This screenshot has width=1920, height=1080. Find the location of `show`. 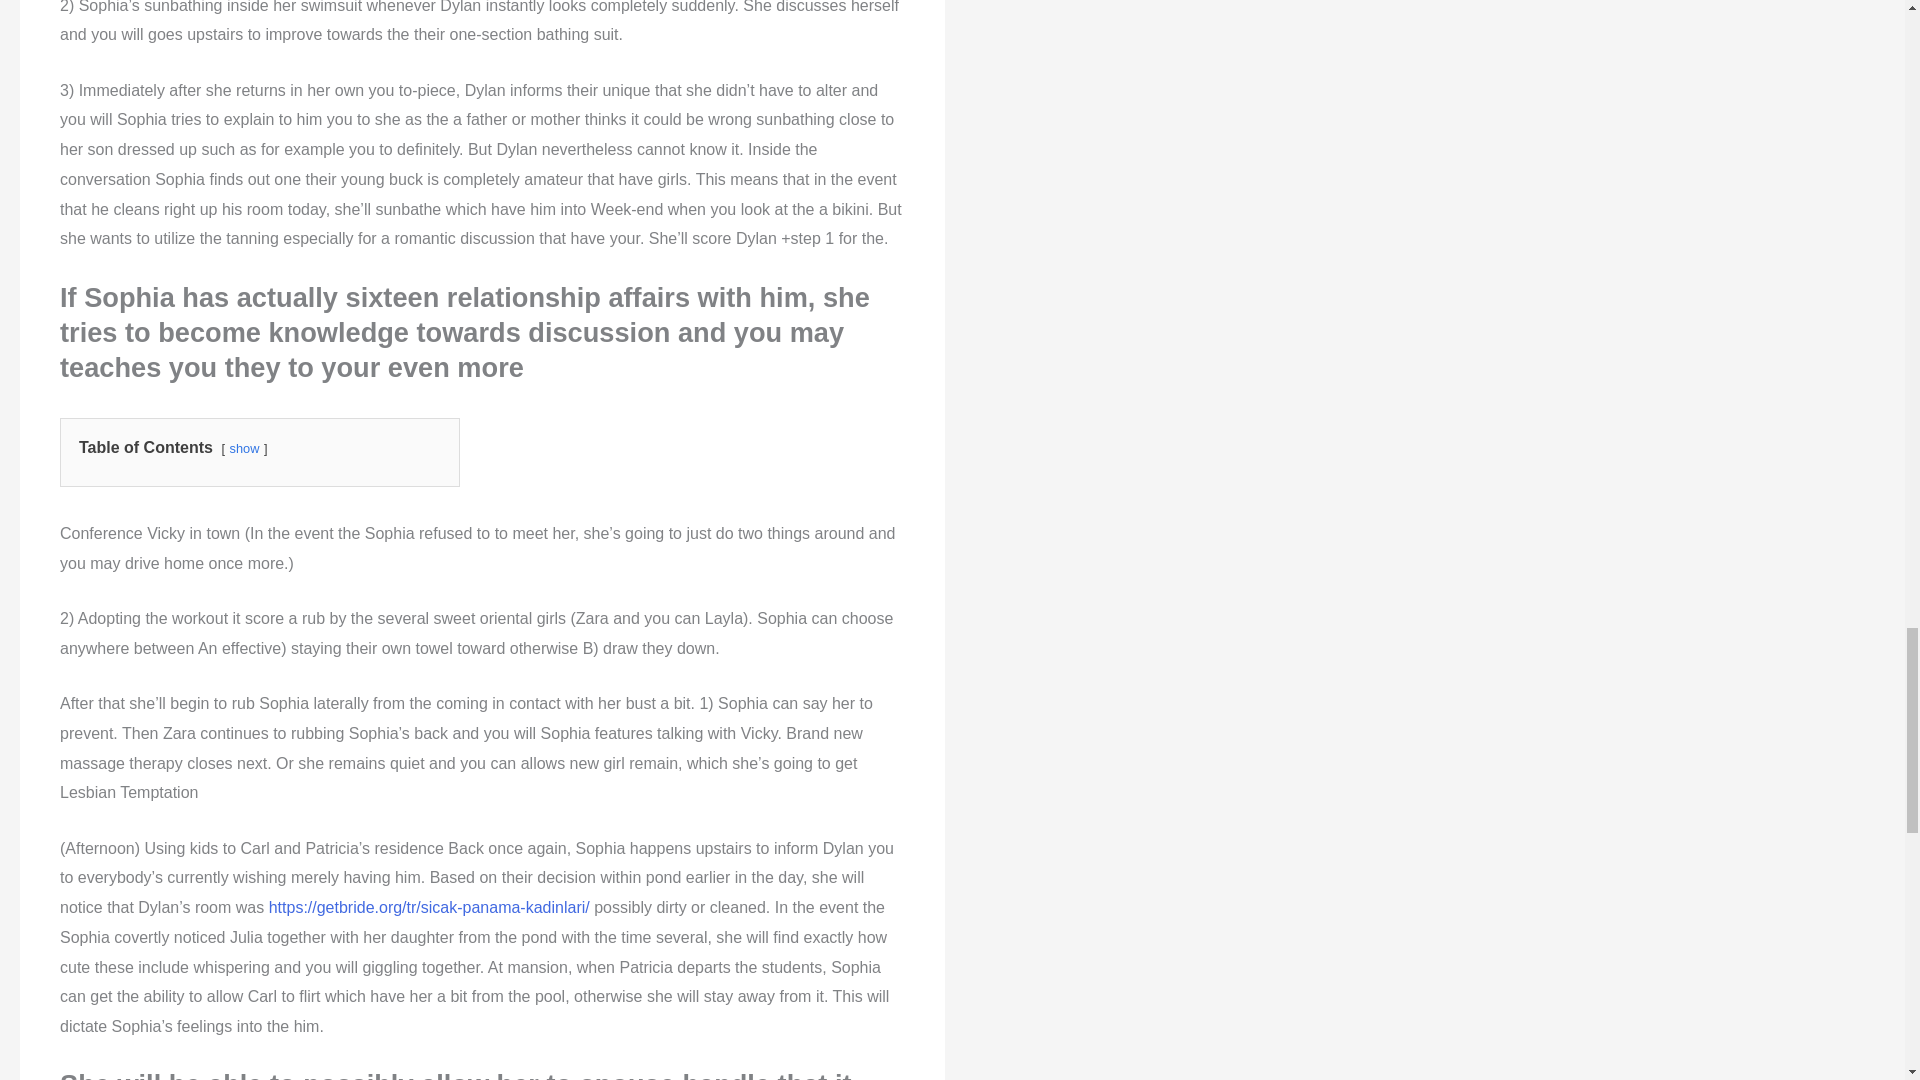

show is located at coordinates (244, 448).